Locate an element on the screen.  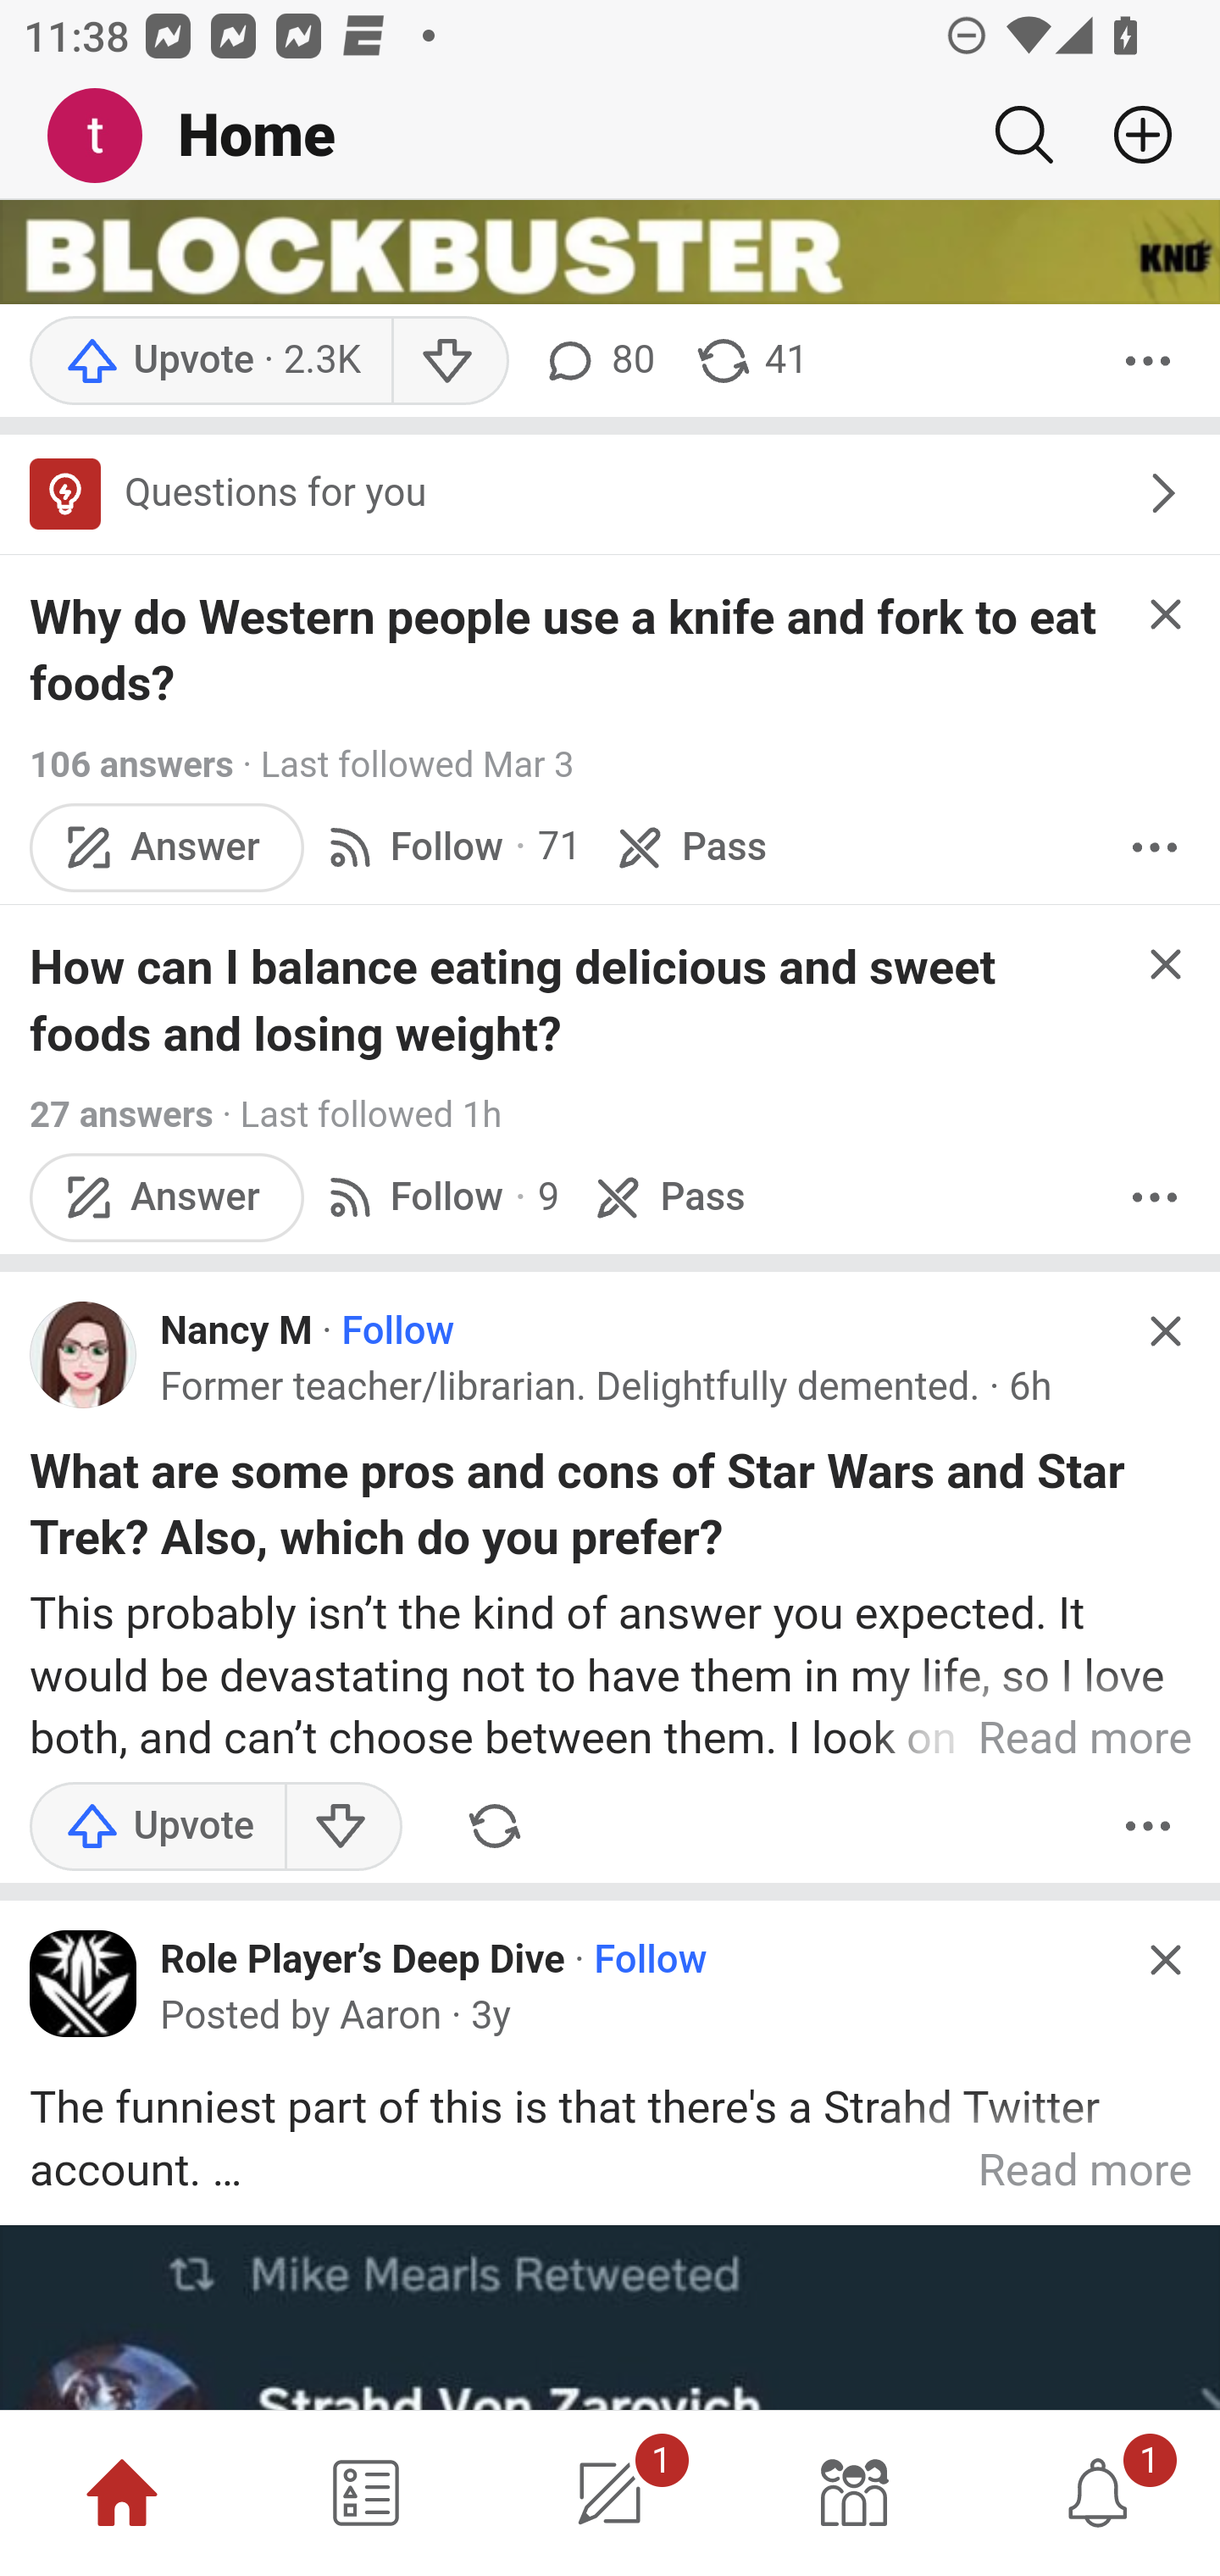
Profile photo for Nancy M is located at coordinates (84, 1354).